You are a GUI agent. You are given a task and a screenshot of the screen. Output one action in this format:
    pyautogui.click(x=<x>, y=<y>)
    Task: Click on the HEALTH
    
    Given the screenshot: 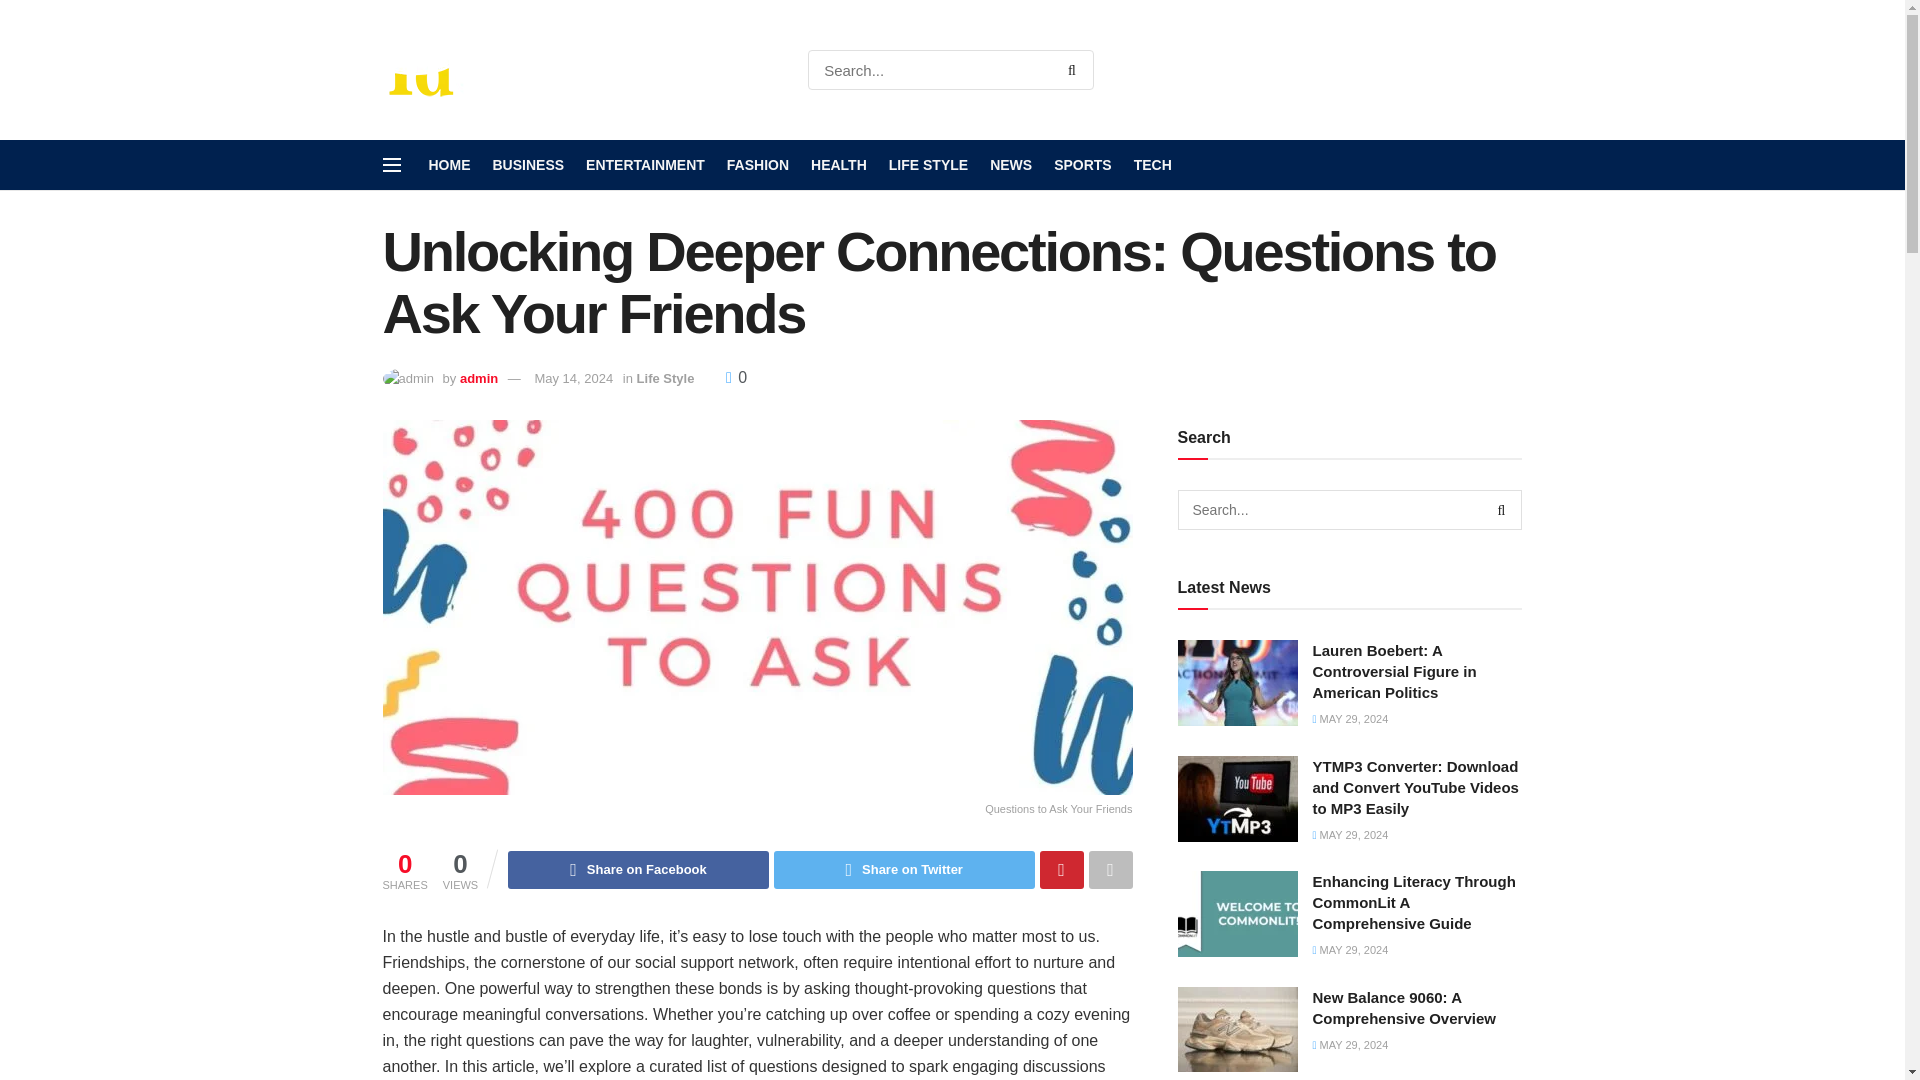 What is the action you would take?
    pyautogui.click(x=838, y=165)
    